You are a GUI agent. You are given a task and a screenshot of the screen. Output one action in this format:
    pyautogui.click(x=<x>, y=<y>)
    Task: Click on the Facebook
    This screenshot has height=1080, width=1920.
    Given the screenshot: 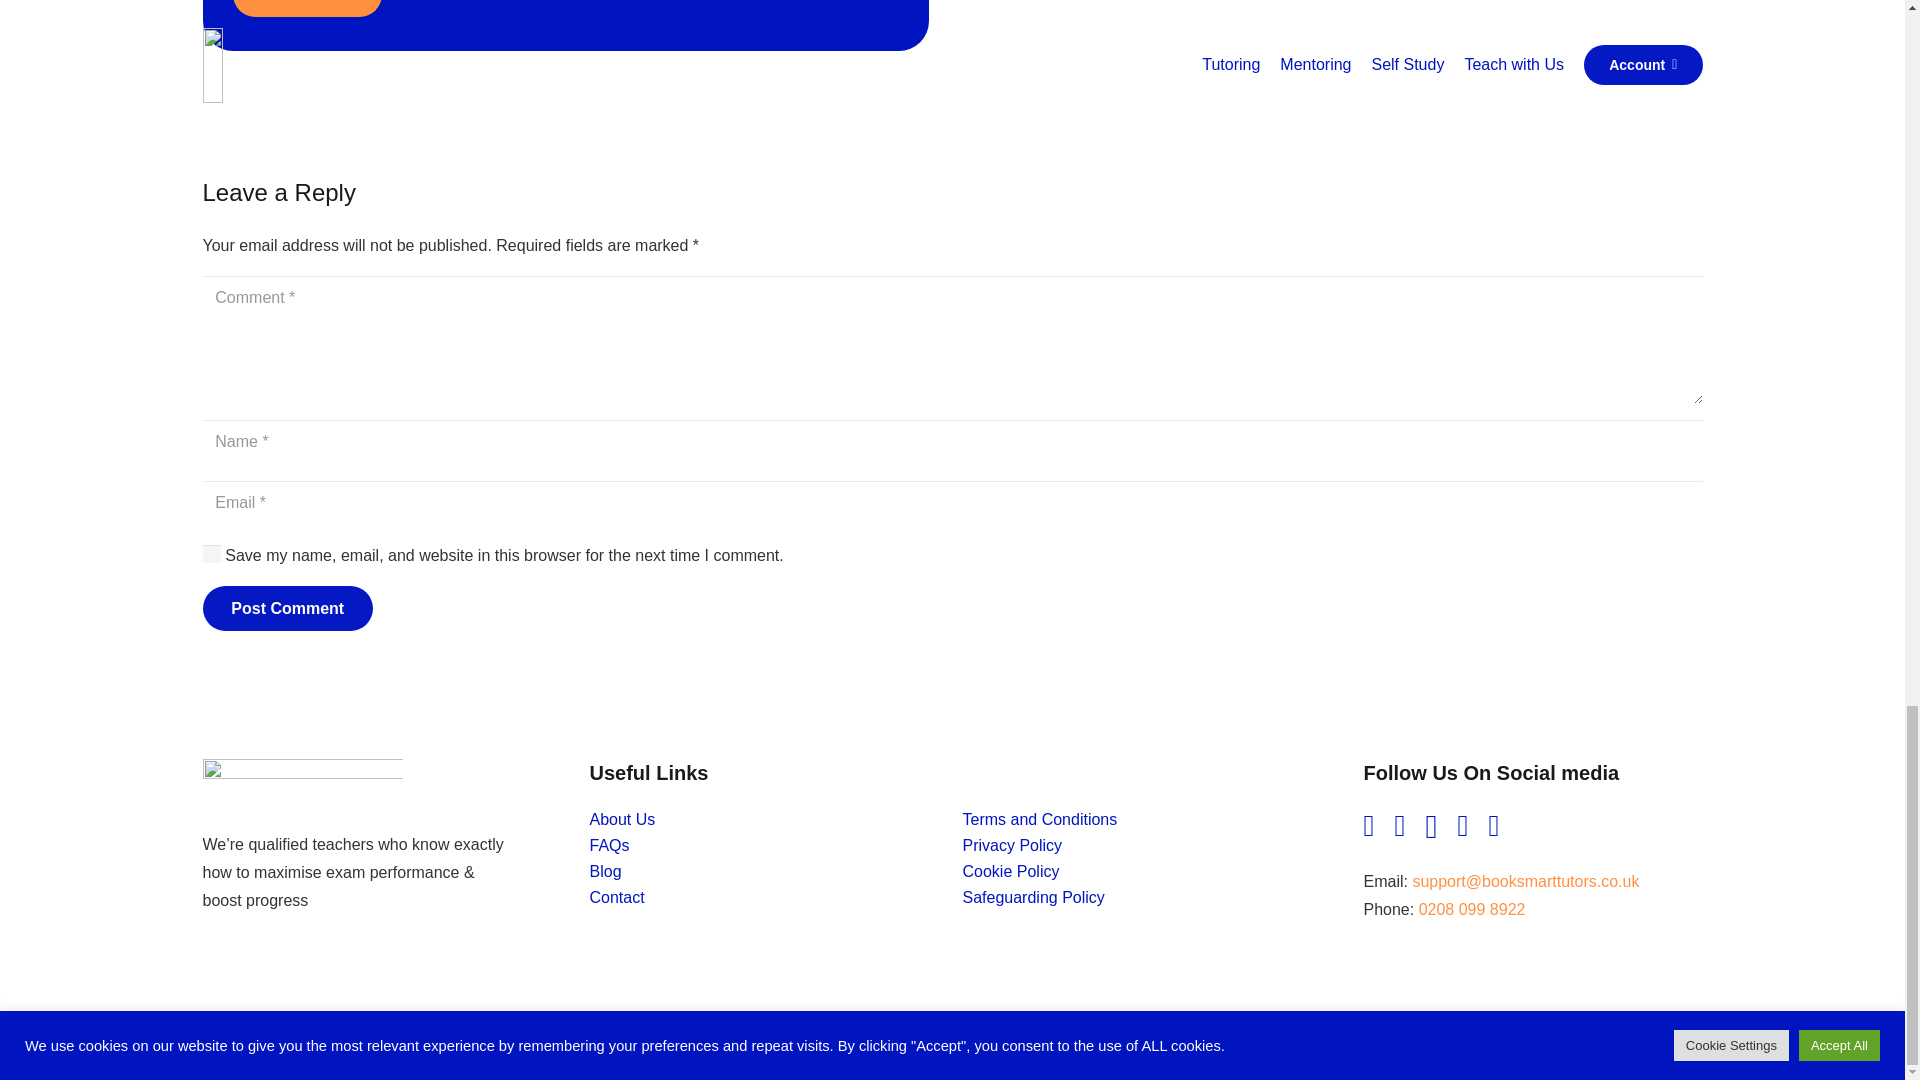 What is the action you would take?
    pyautogui.click(x=1399, y=826)
    